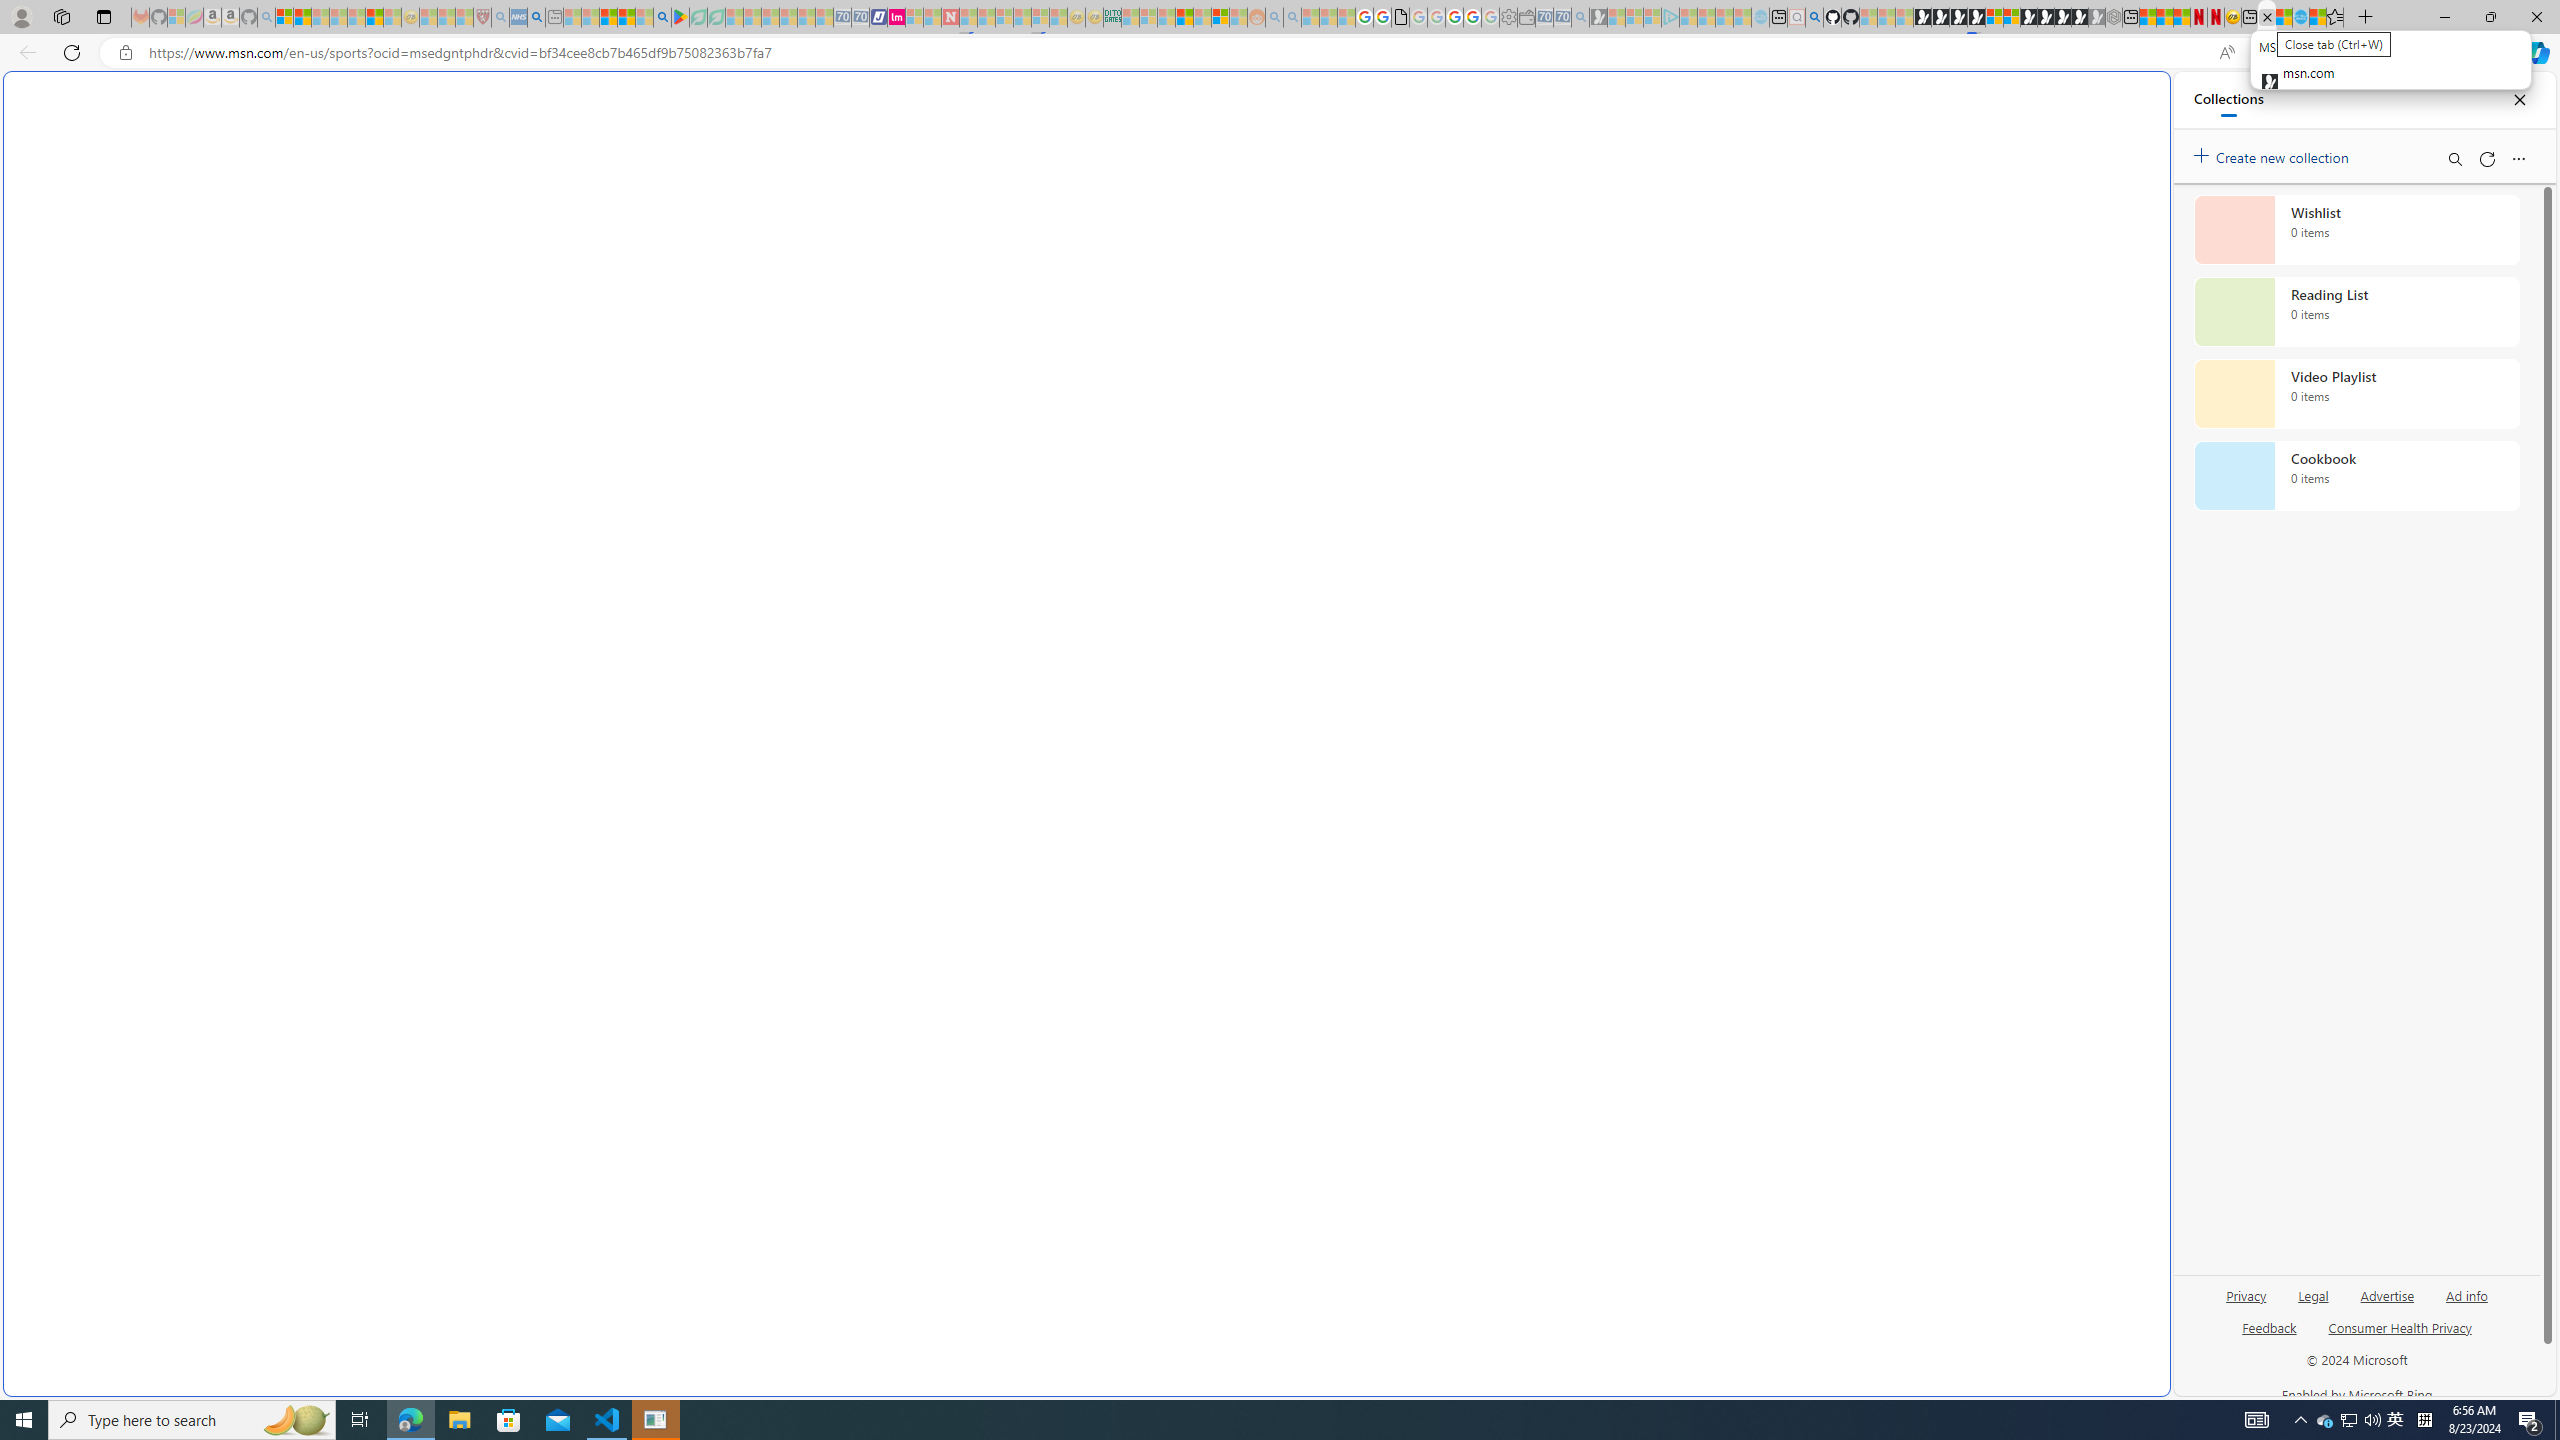 The height and width of the screenshot is (1440, 2560). I want to click on Sign in to your account, so click(1994, 17).